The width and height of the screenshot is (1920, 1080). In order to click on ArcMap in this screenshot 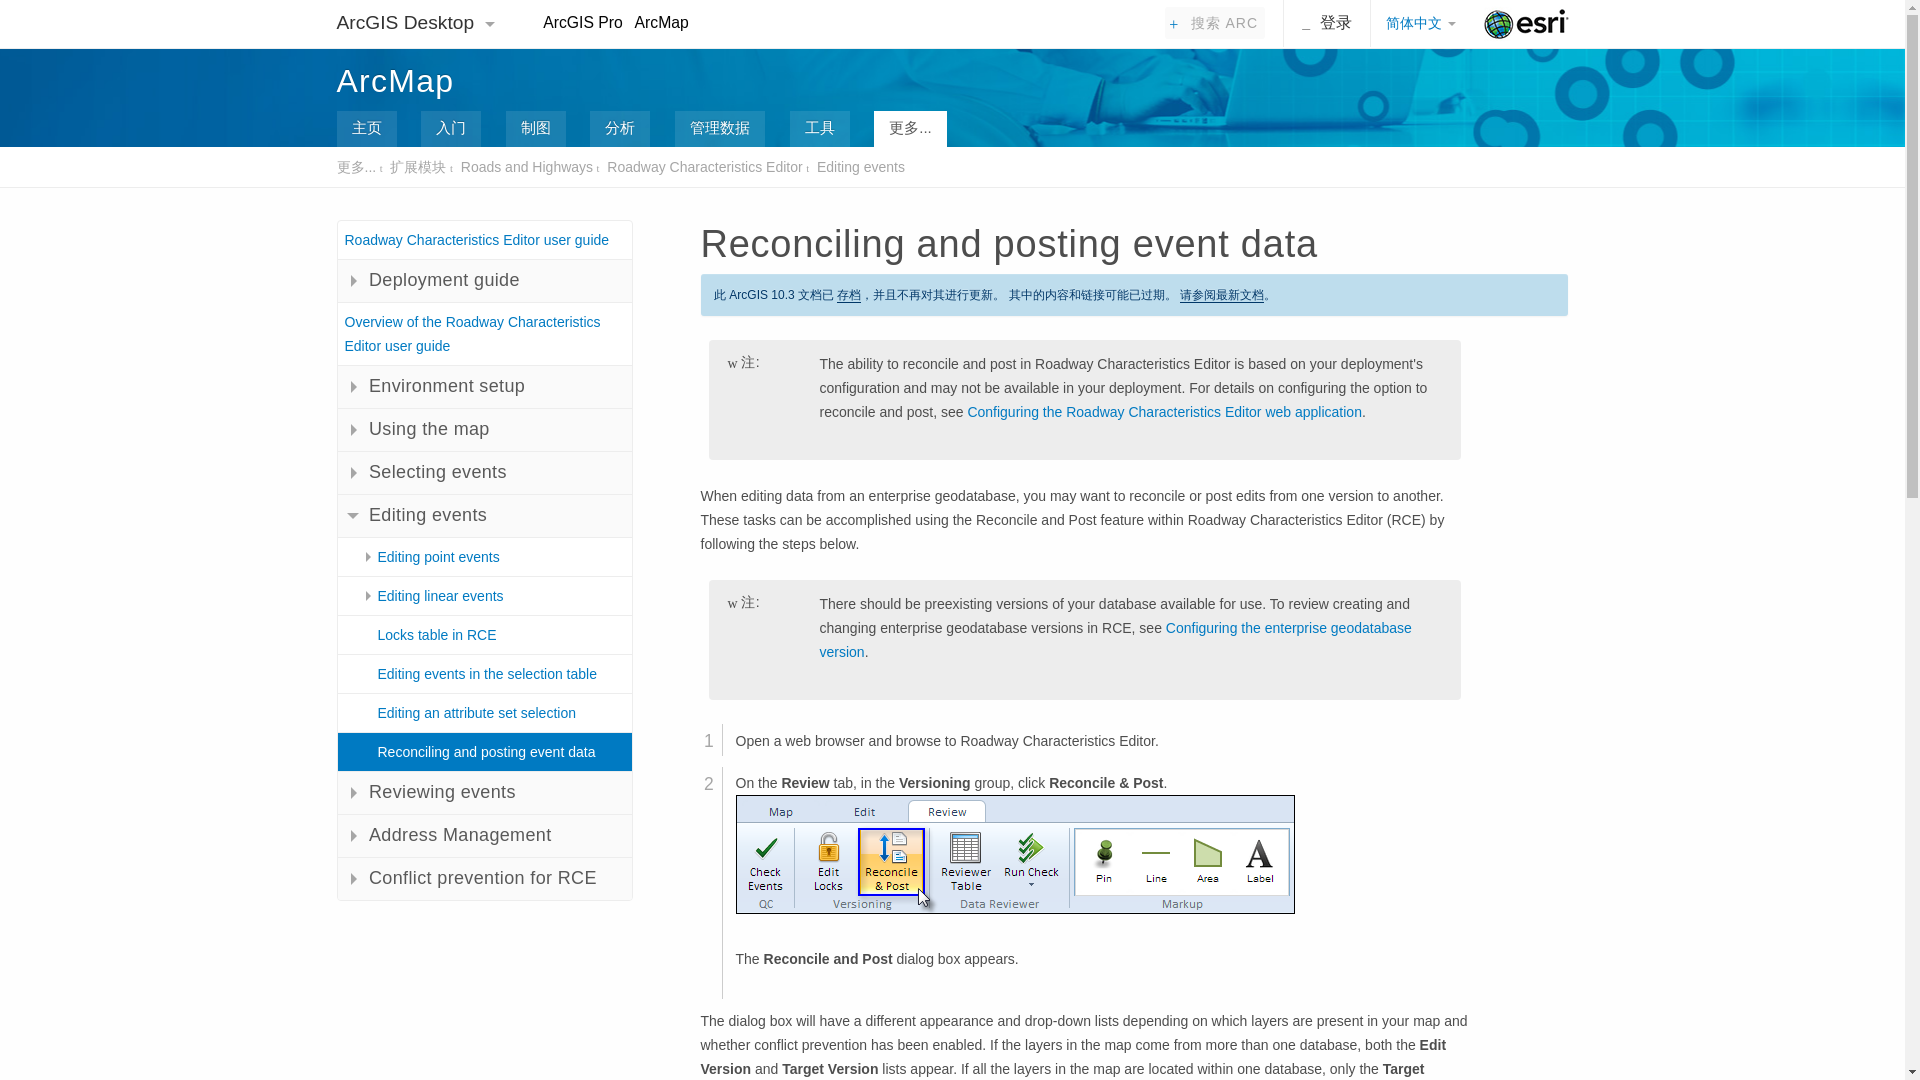, I will do `click(662, 22)`.